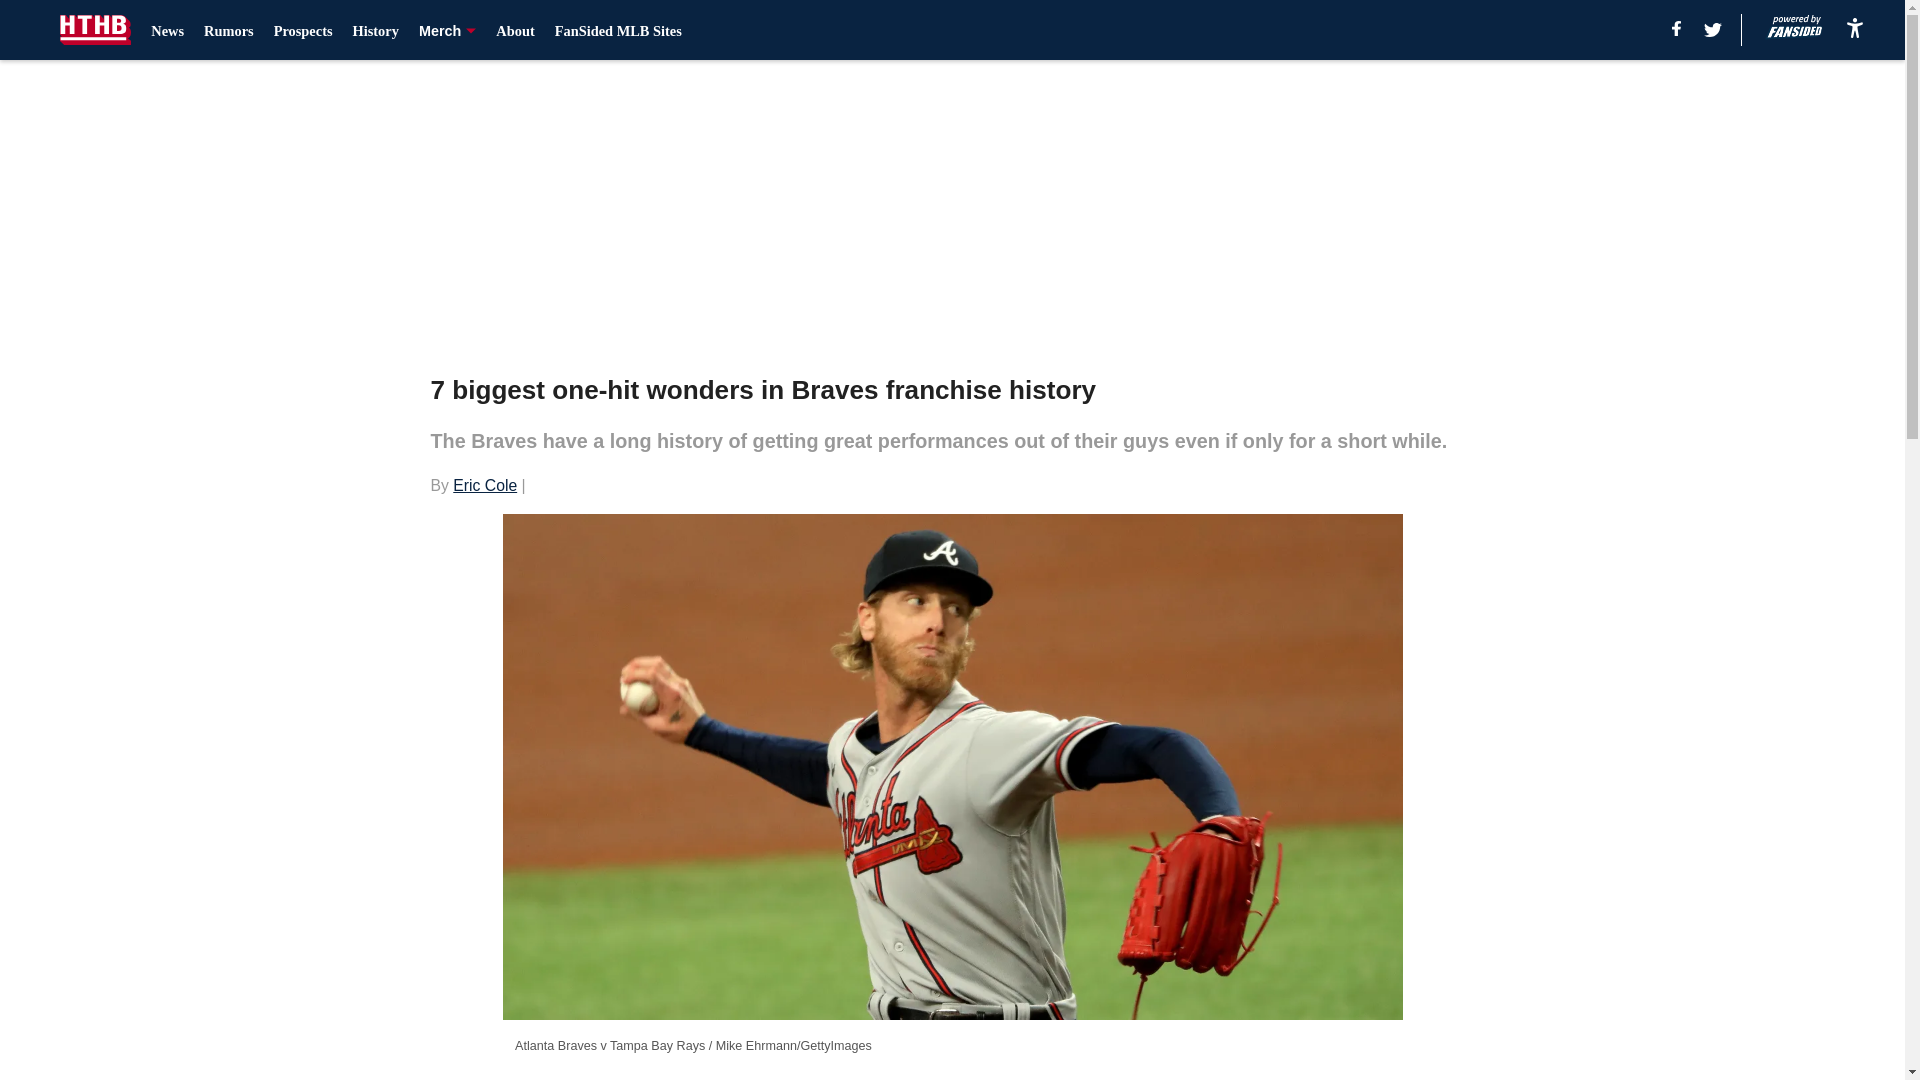 This screenshot has height=1080, width=1920. I want to click on Rumors, so click(228, 30).